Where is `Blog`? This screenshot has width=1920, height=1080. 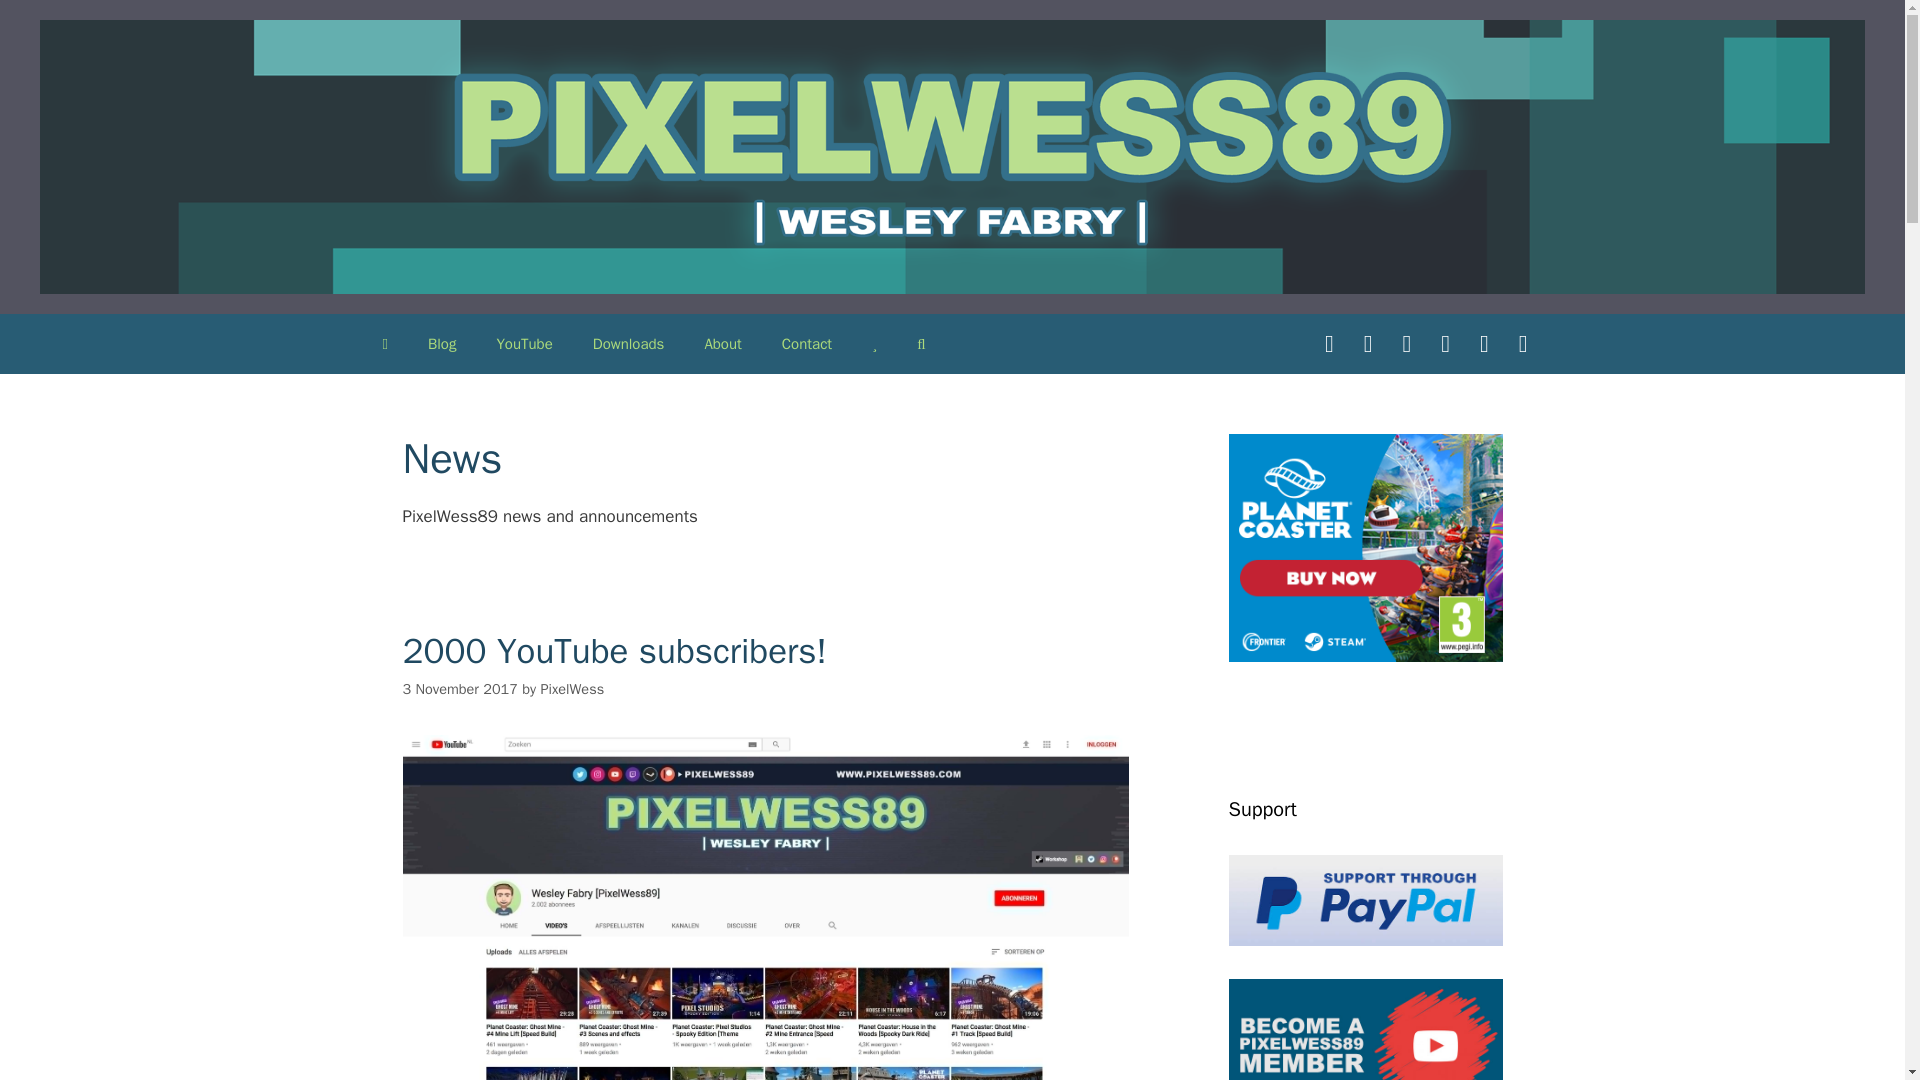
Blog is located at coordinates (442, 344).